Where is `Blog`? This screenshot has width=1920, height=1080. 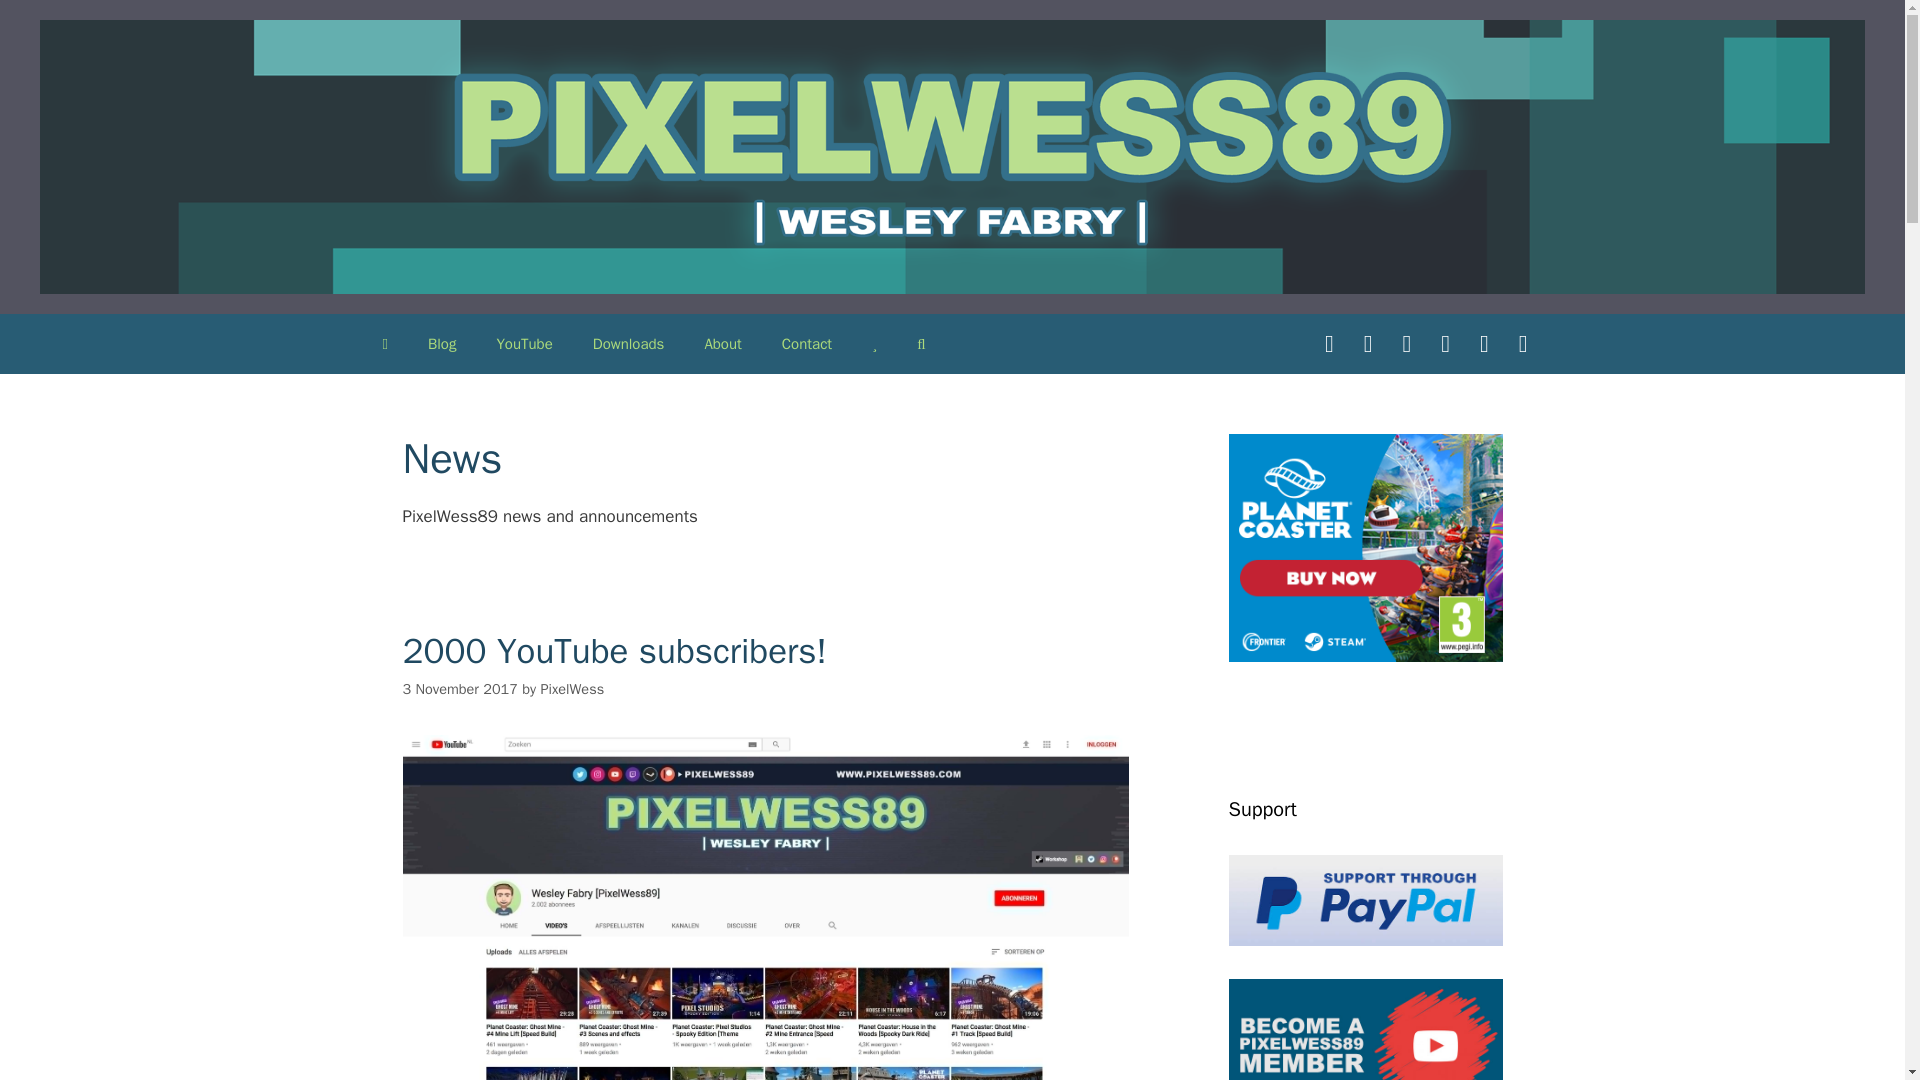
Blog is located at coordinates (442, 344).